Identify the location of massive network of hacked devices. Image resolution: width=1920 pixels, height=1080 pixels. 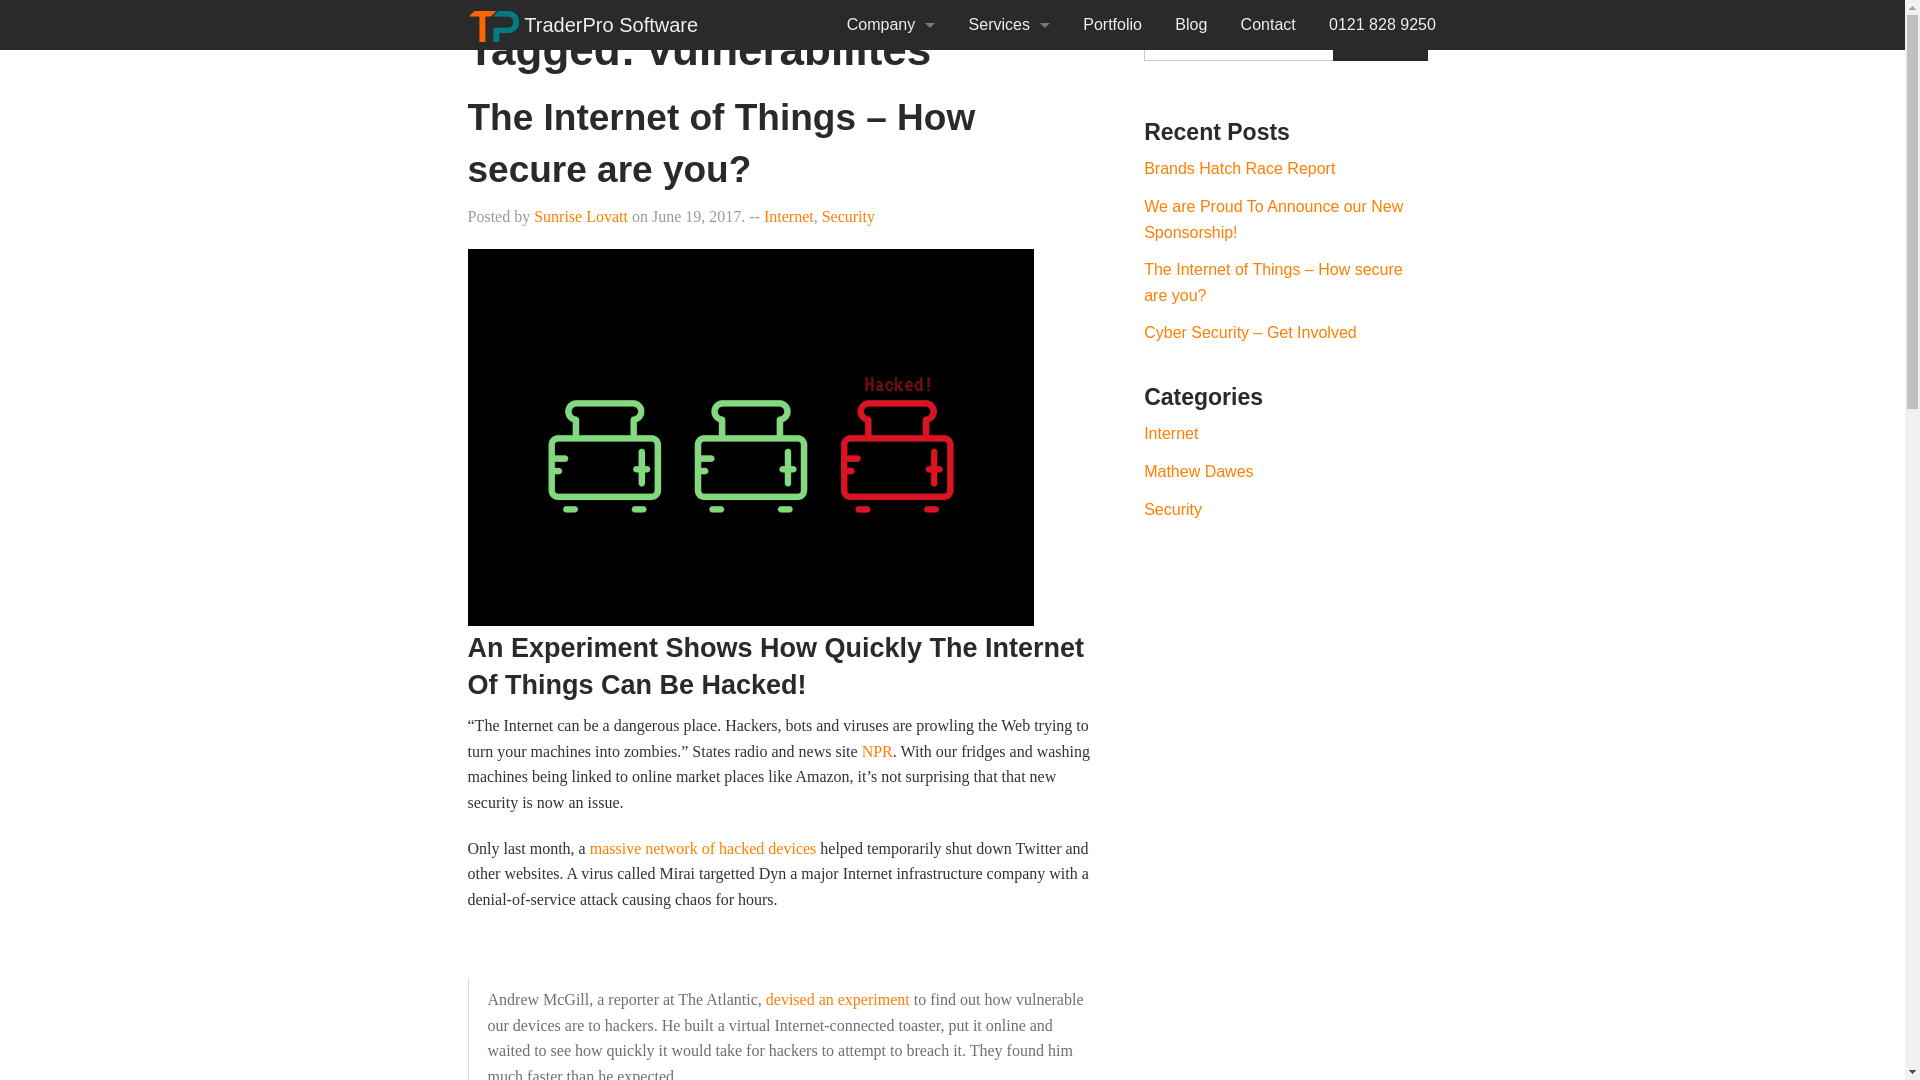
(703, 848).